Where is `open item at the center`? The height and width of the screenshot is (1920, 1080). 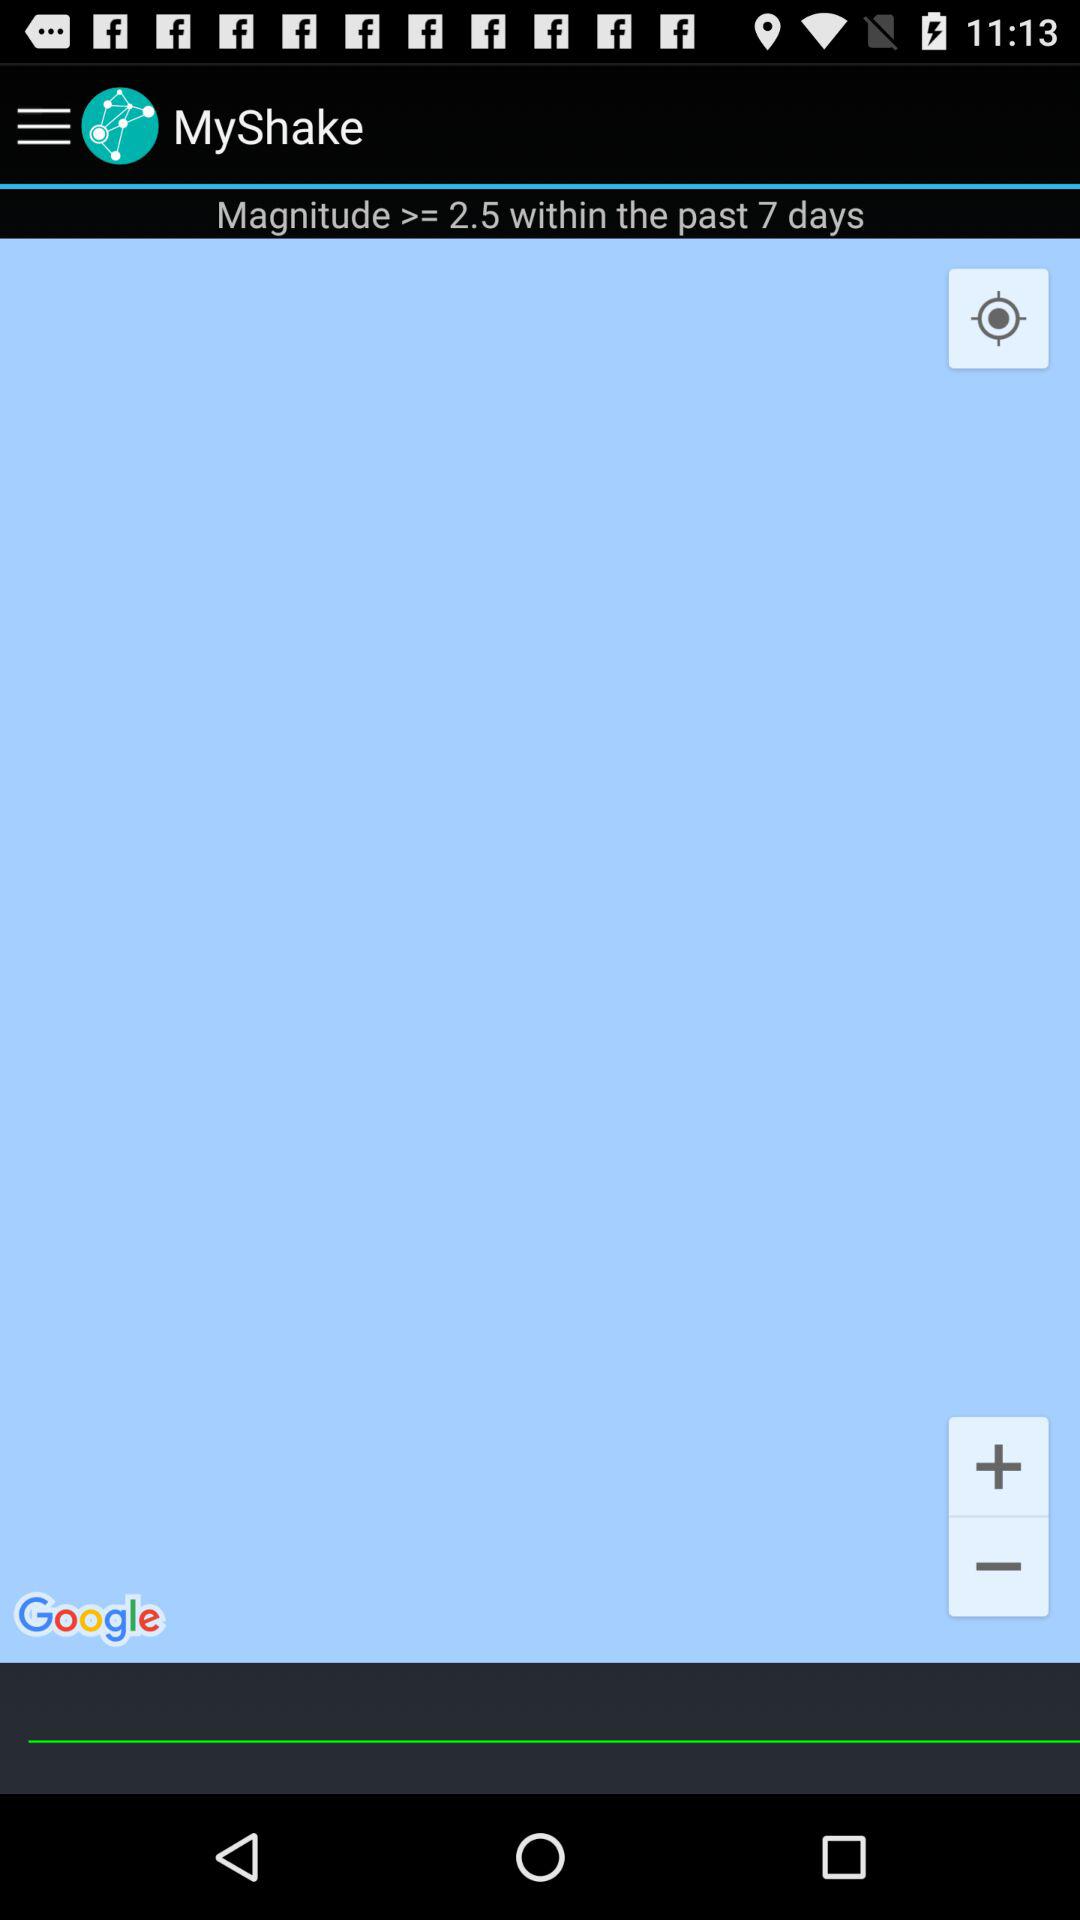 open item at the center is located at coordinates (540, 950).